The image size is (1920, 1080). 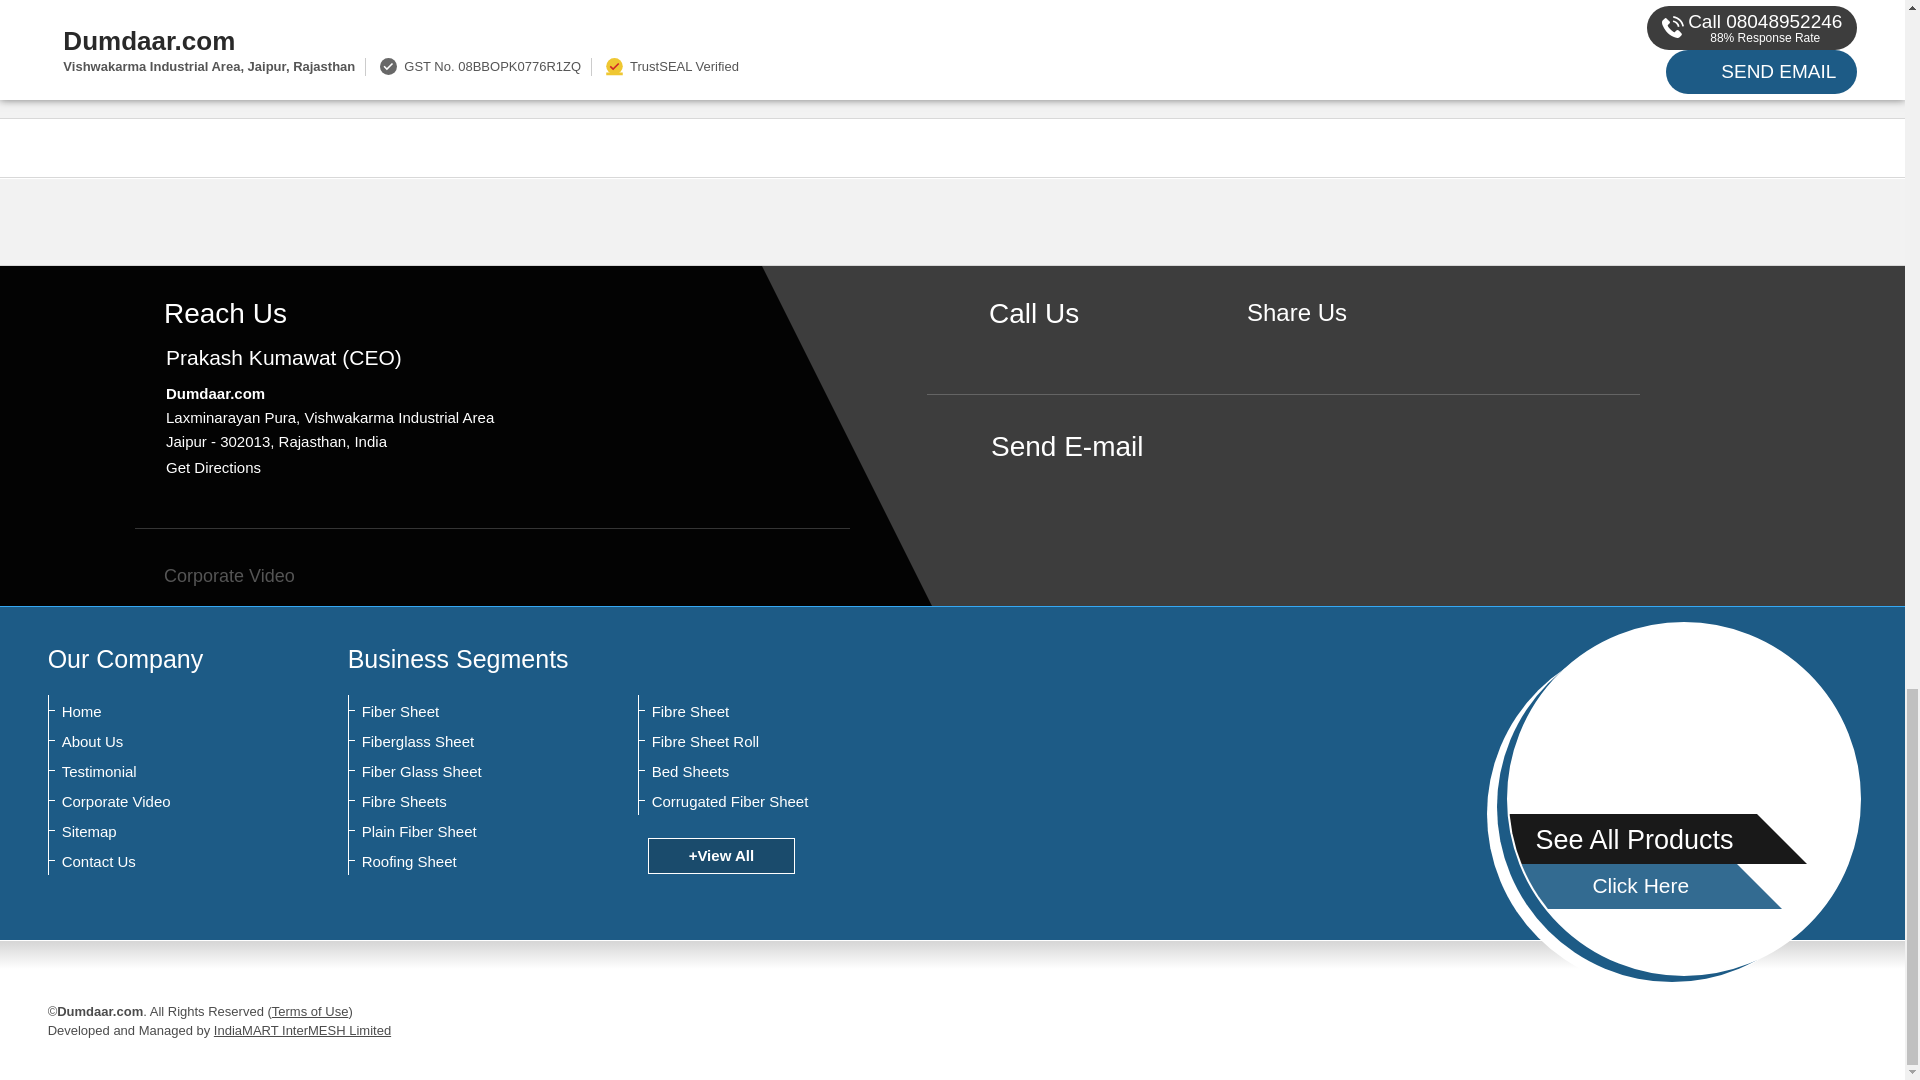 I want to click on Testimonial, so click(x=160, y=772).